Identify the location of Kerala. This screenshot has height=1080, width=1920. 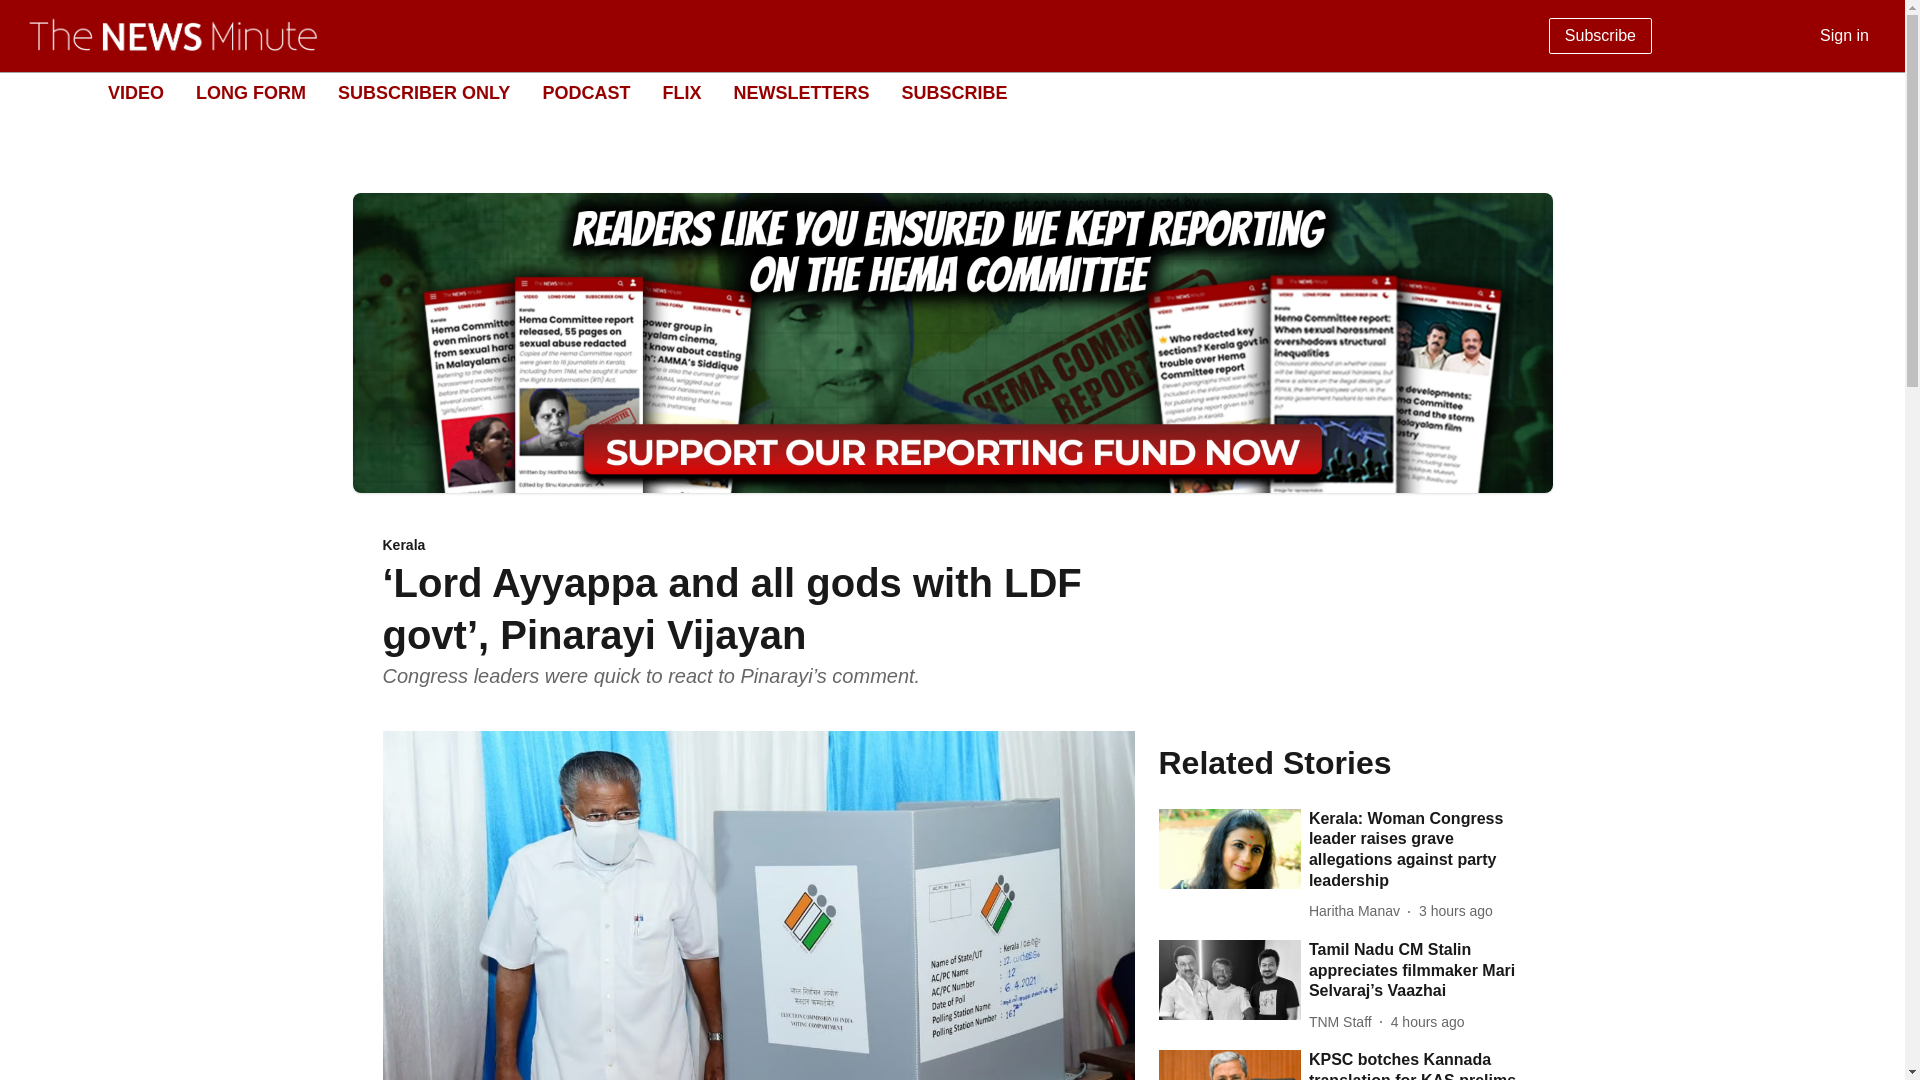
(758, 546).